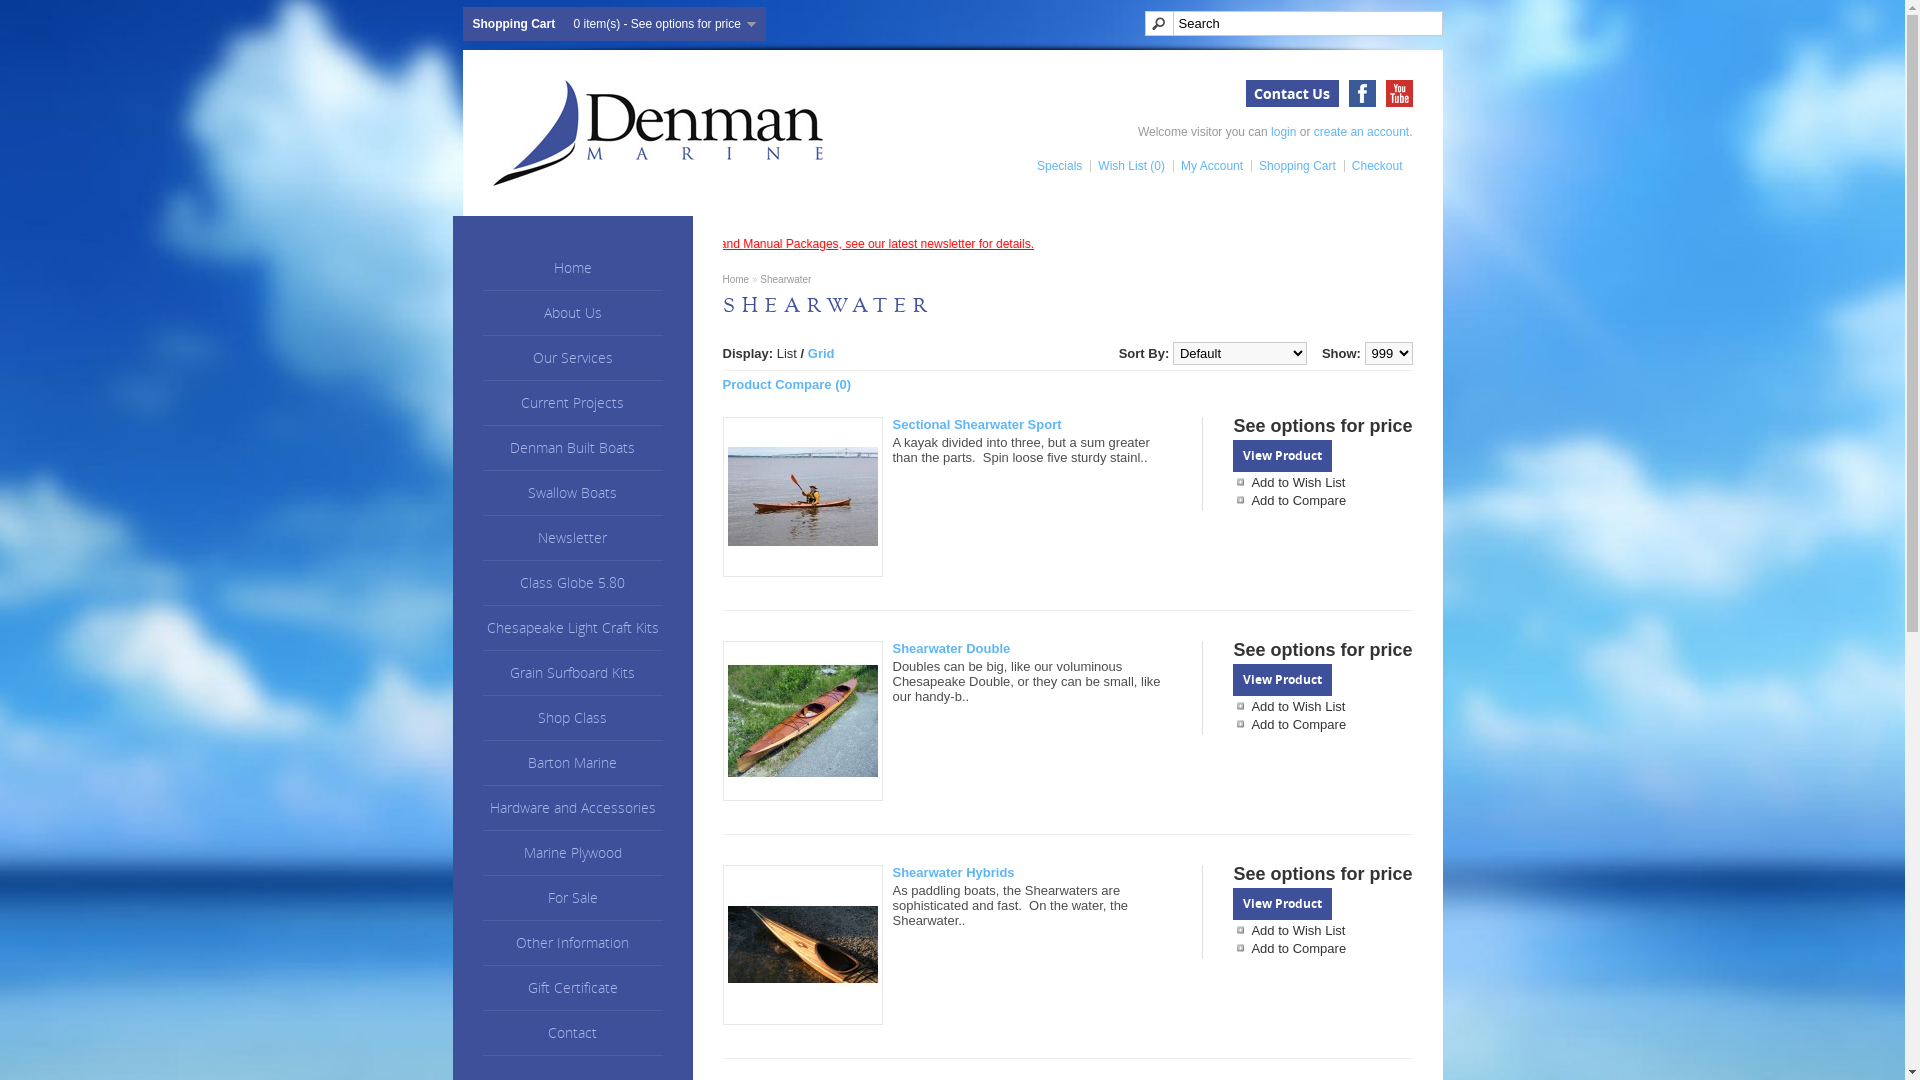 This screenshot has height=1080, width=1920. What do you see at coordinates (572, 988) in the screenshot?
I see `Gift Certificate` at bounding box center [572, 988].